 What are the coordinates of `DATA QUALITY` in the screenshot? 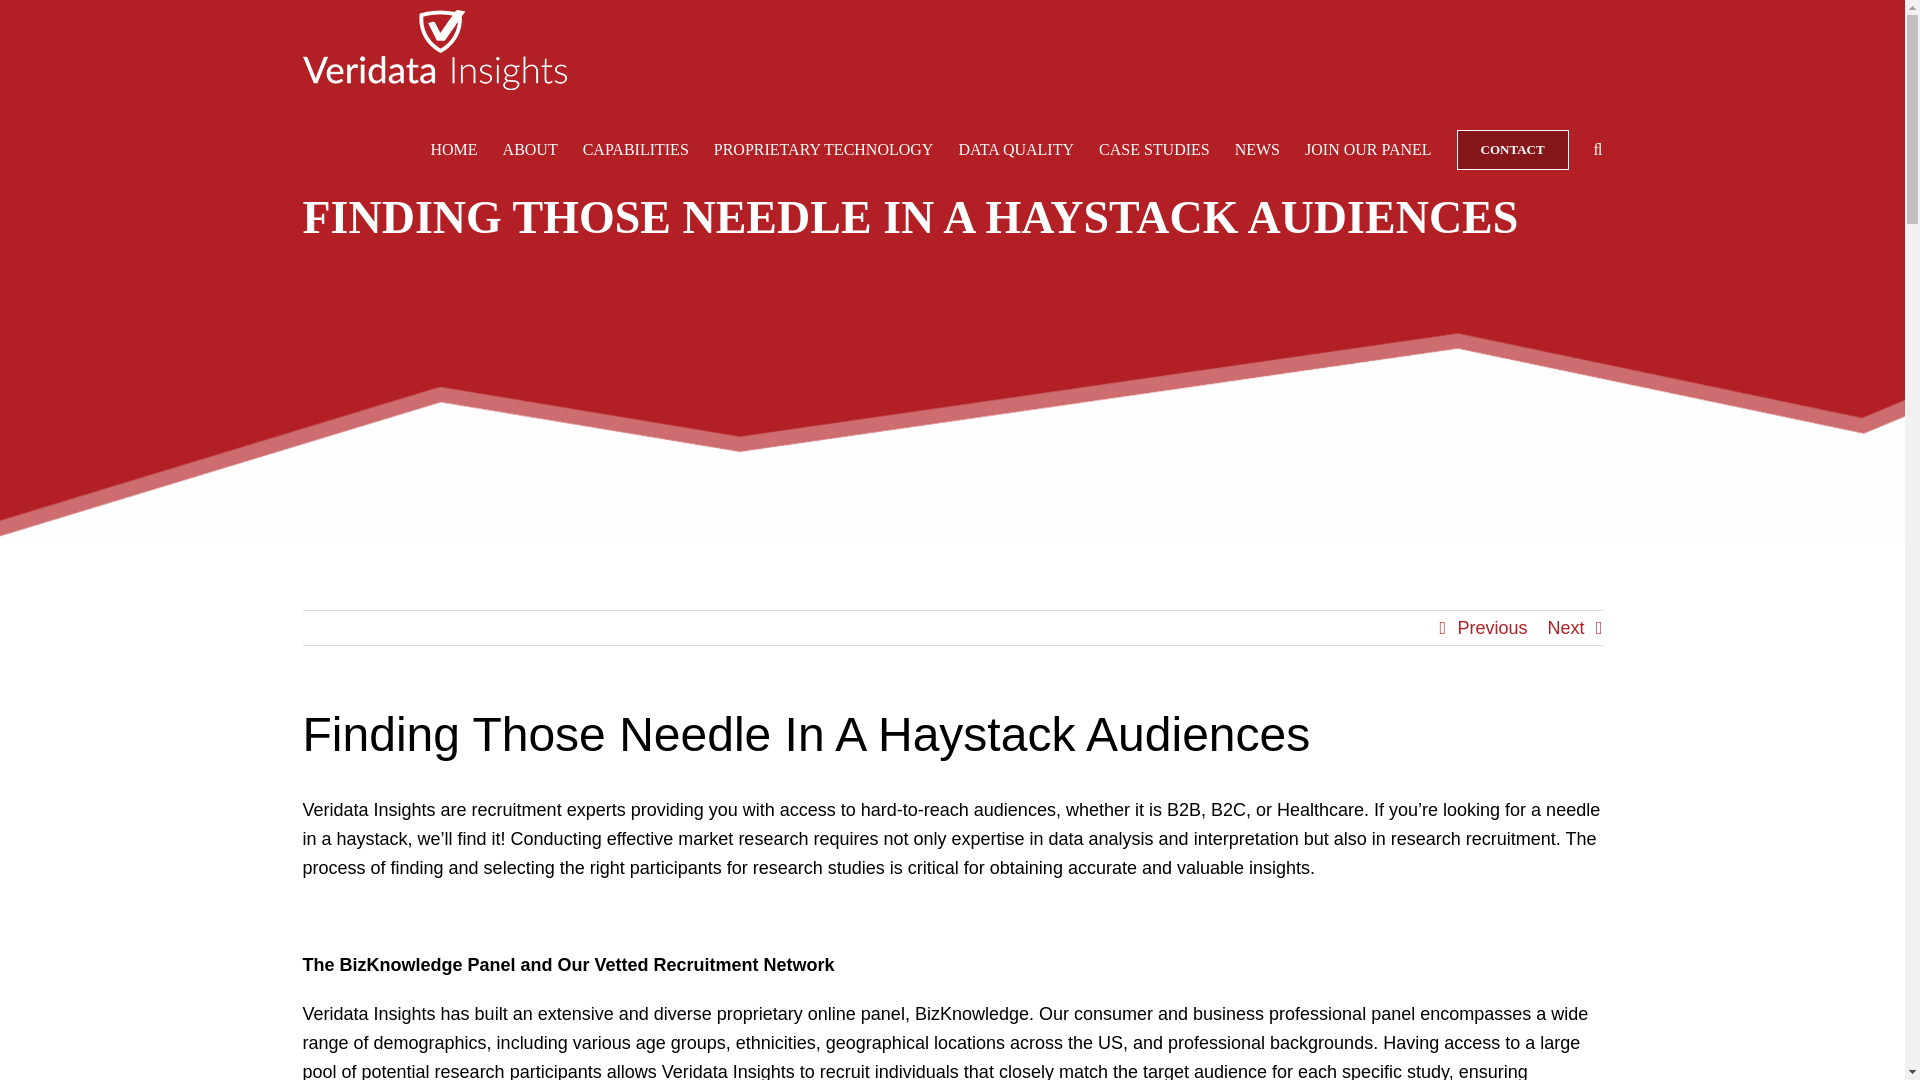 It's located at (1016, 150).